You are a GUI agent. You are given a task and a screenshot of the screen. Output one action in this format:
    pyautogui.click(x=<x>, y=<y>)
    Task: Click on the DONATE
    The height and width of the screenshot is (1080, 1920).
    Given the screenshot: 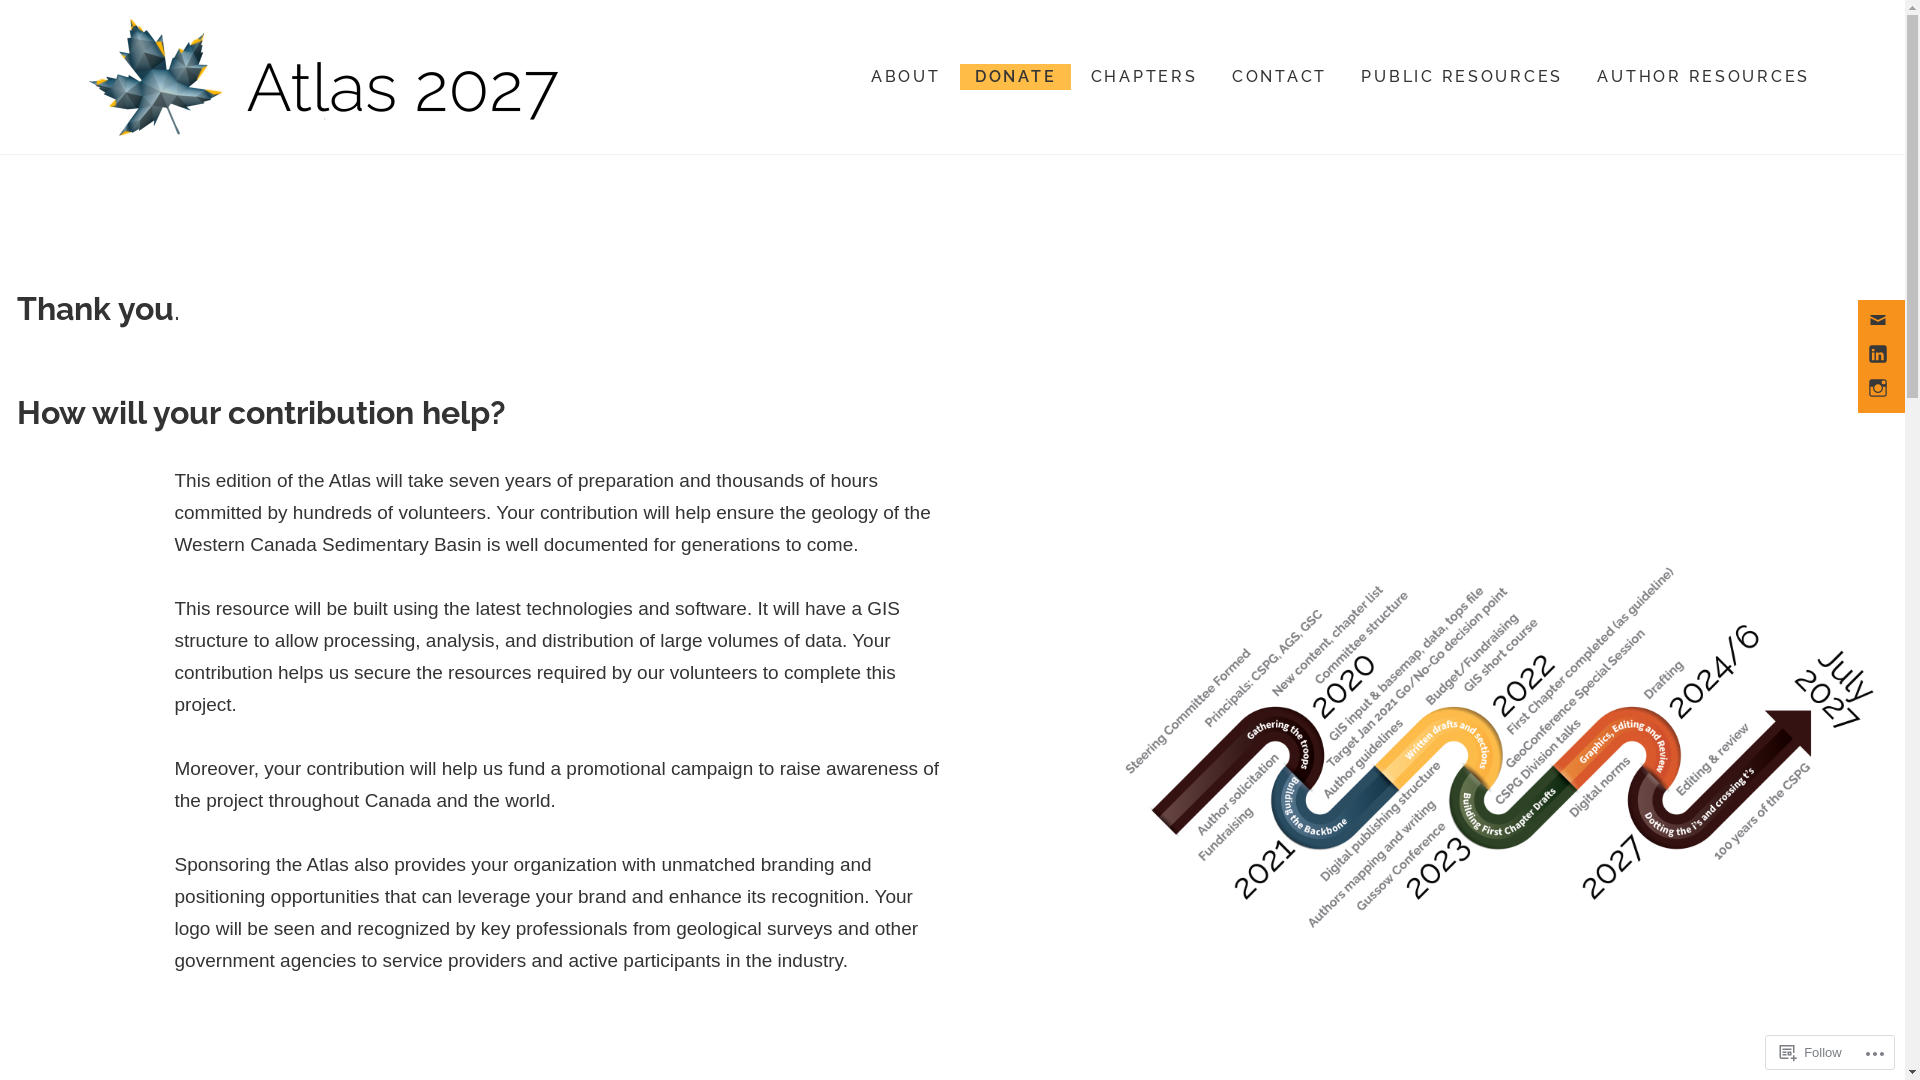 What is the action you would take?
    pyautogui.click(x=1016, y=78)
    